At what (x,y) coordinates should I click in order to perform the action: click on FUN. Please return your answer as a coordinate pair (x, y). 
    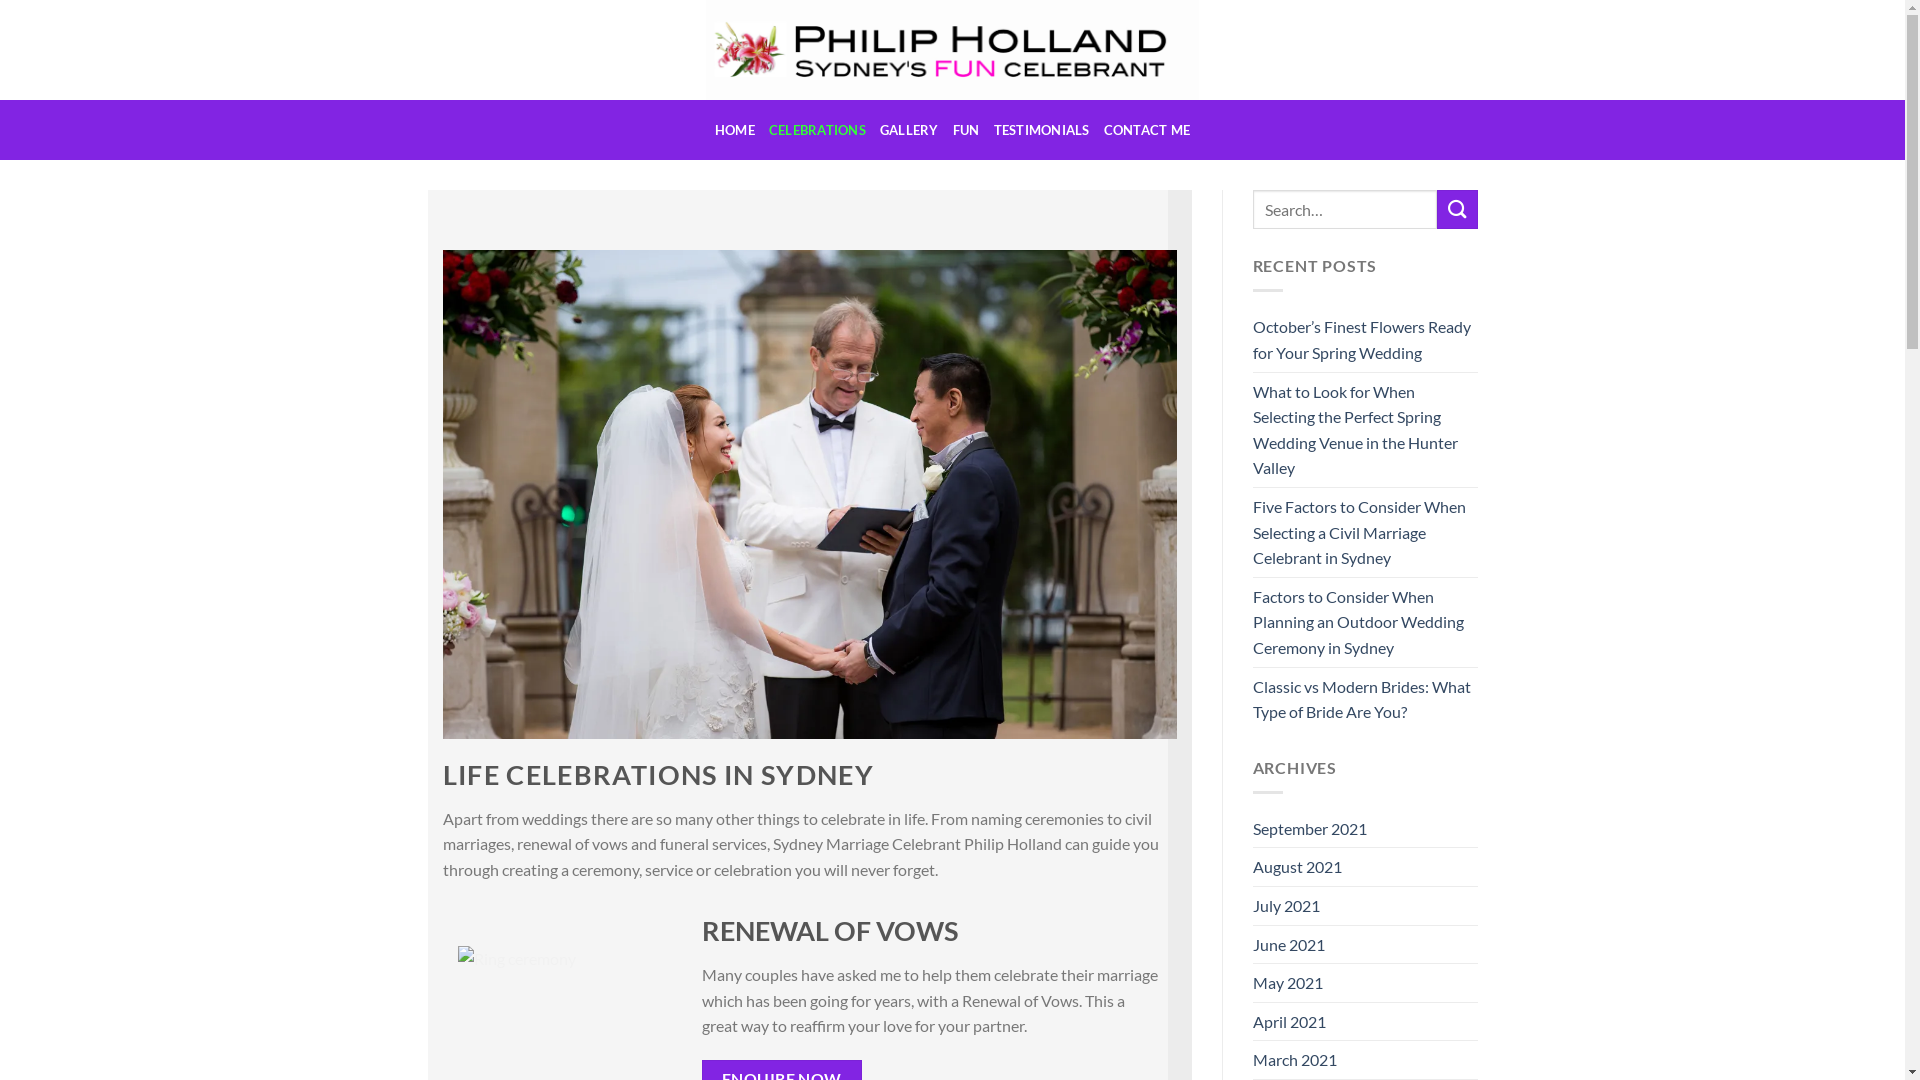
    Looking at the image, I should click on (966, 130).